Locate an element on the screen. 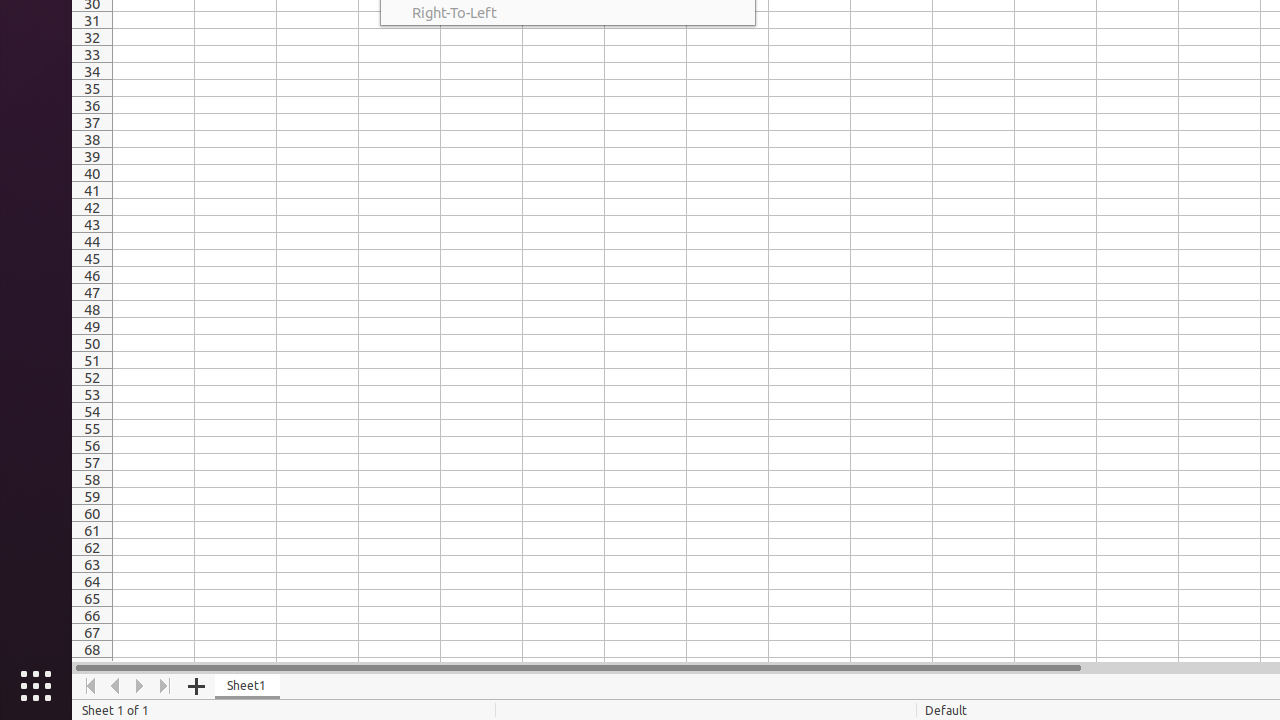  Sheet1 is located at coordinates (248, 686).